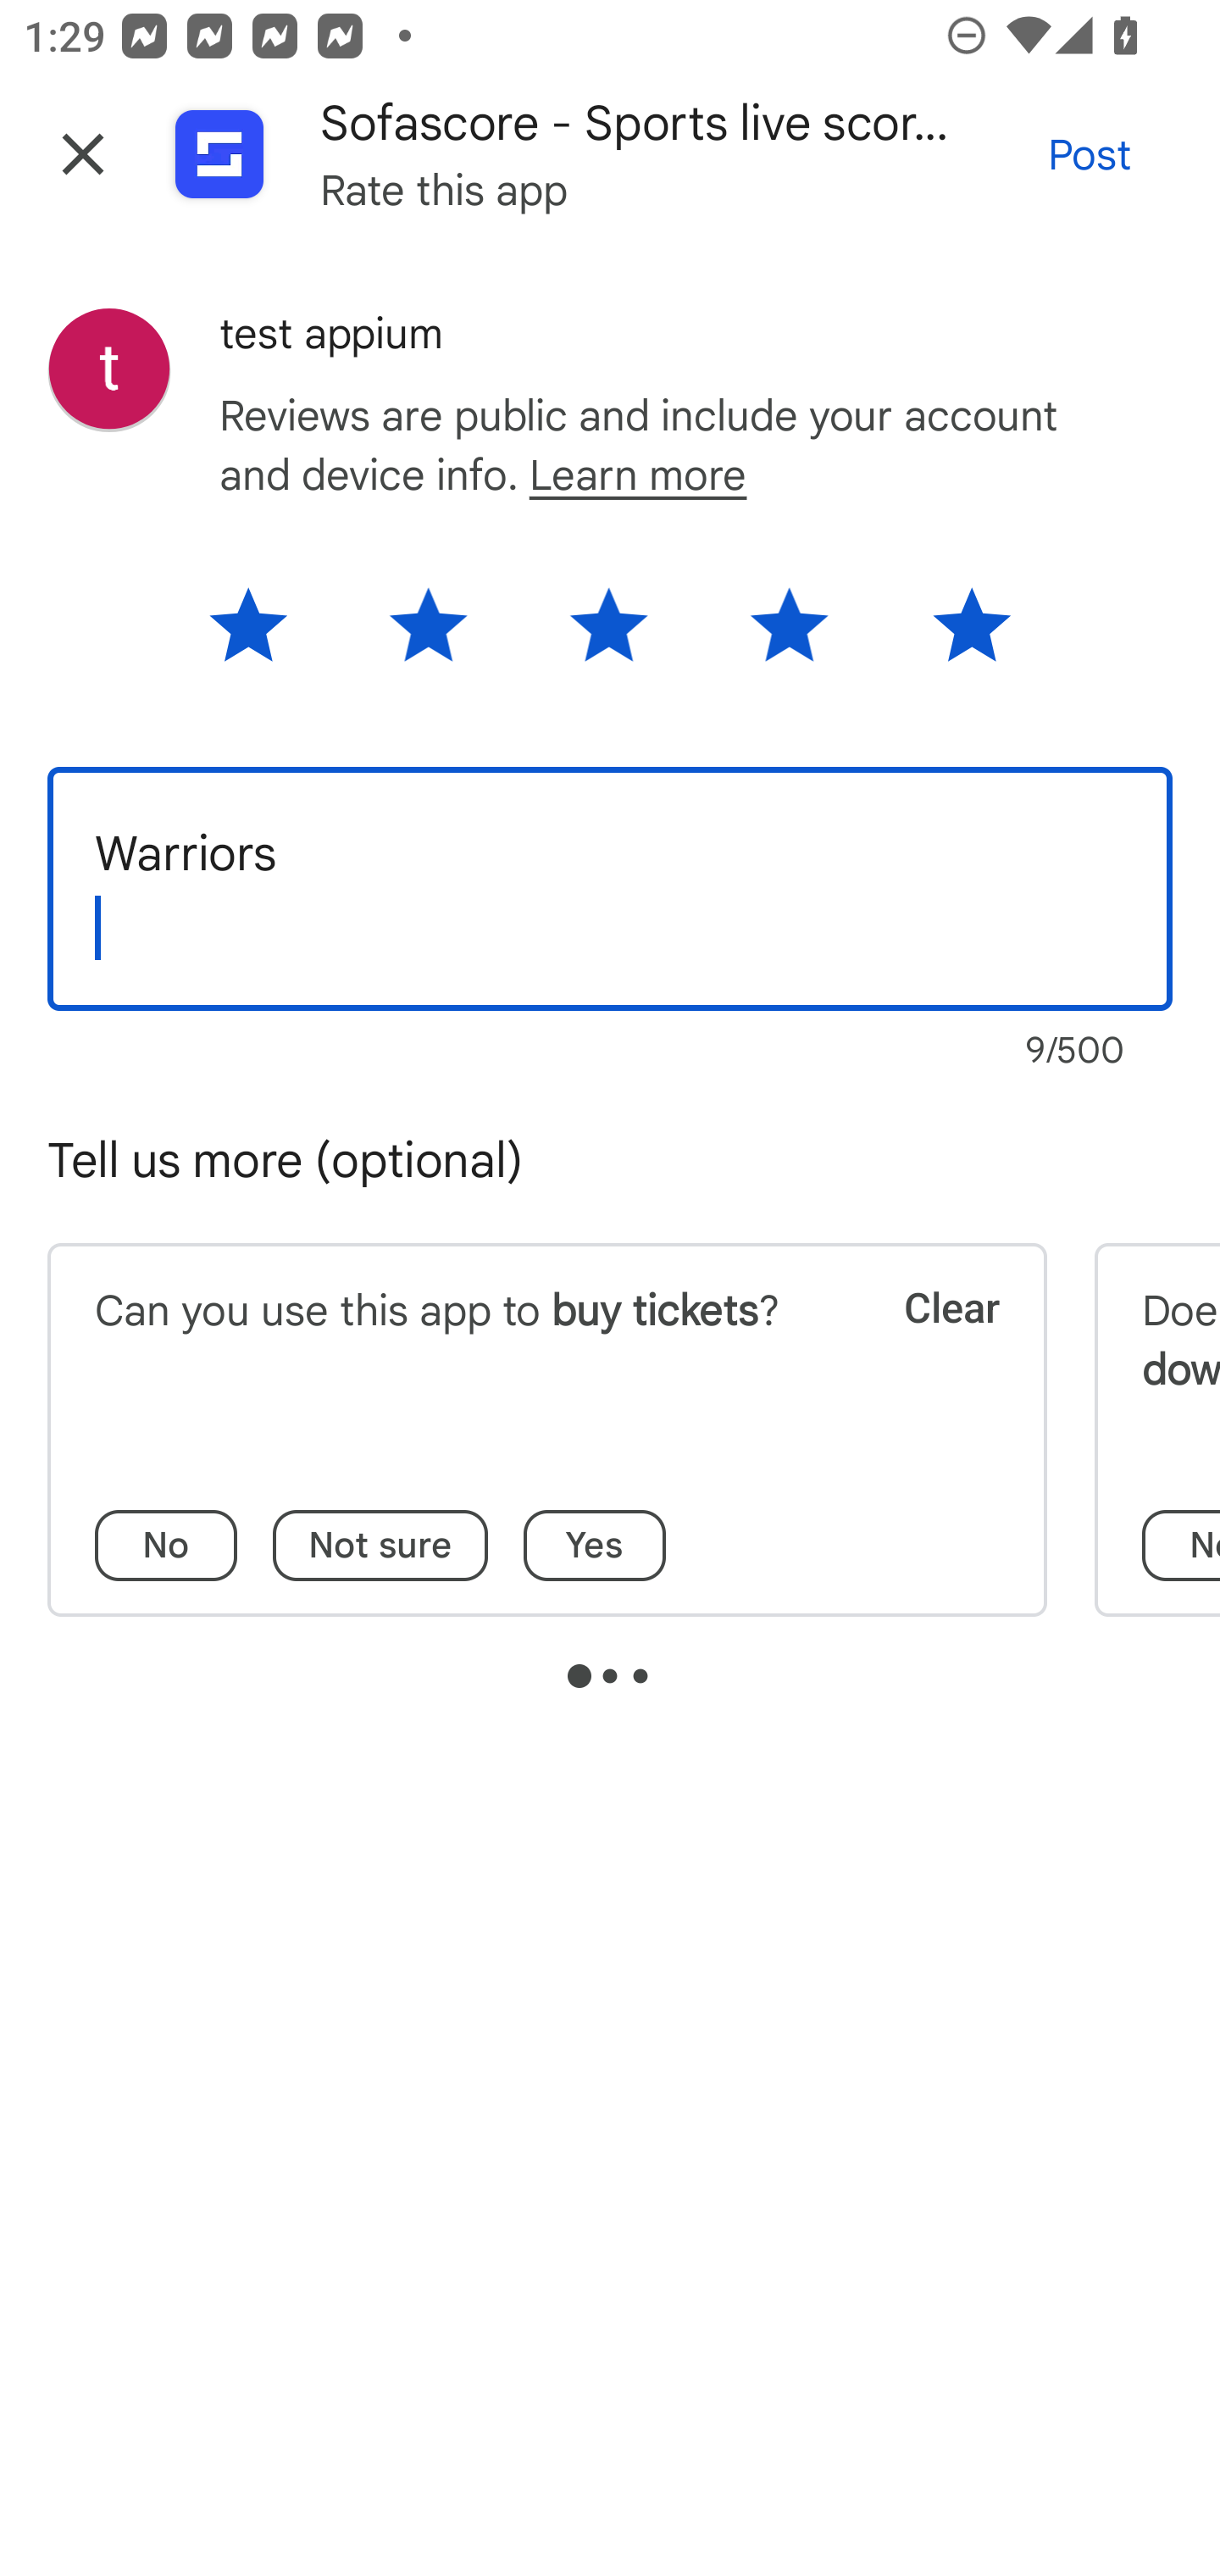 This screenshot has width=1220, height=2576. What do you see at coordinates (428, 636) in the screenshot?
I see `Second star selected` at bounding box center [428, 636].